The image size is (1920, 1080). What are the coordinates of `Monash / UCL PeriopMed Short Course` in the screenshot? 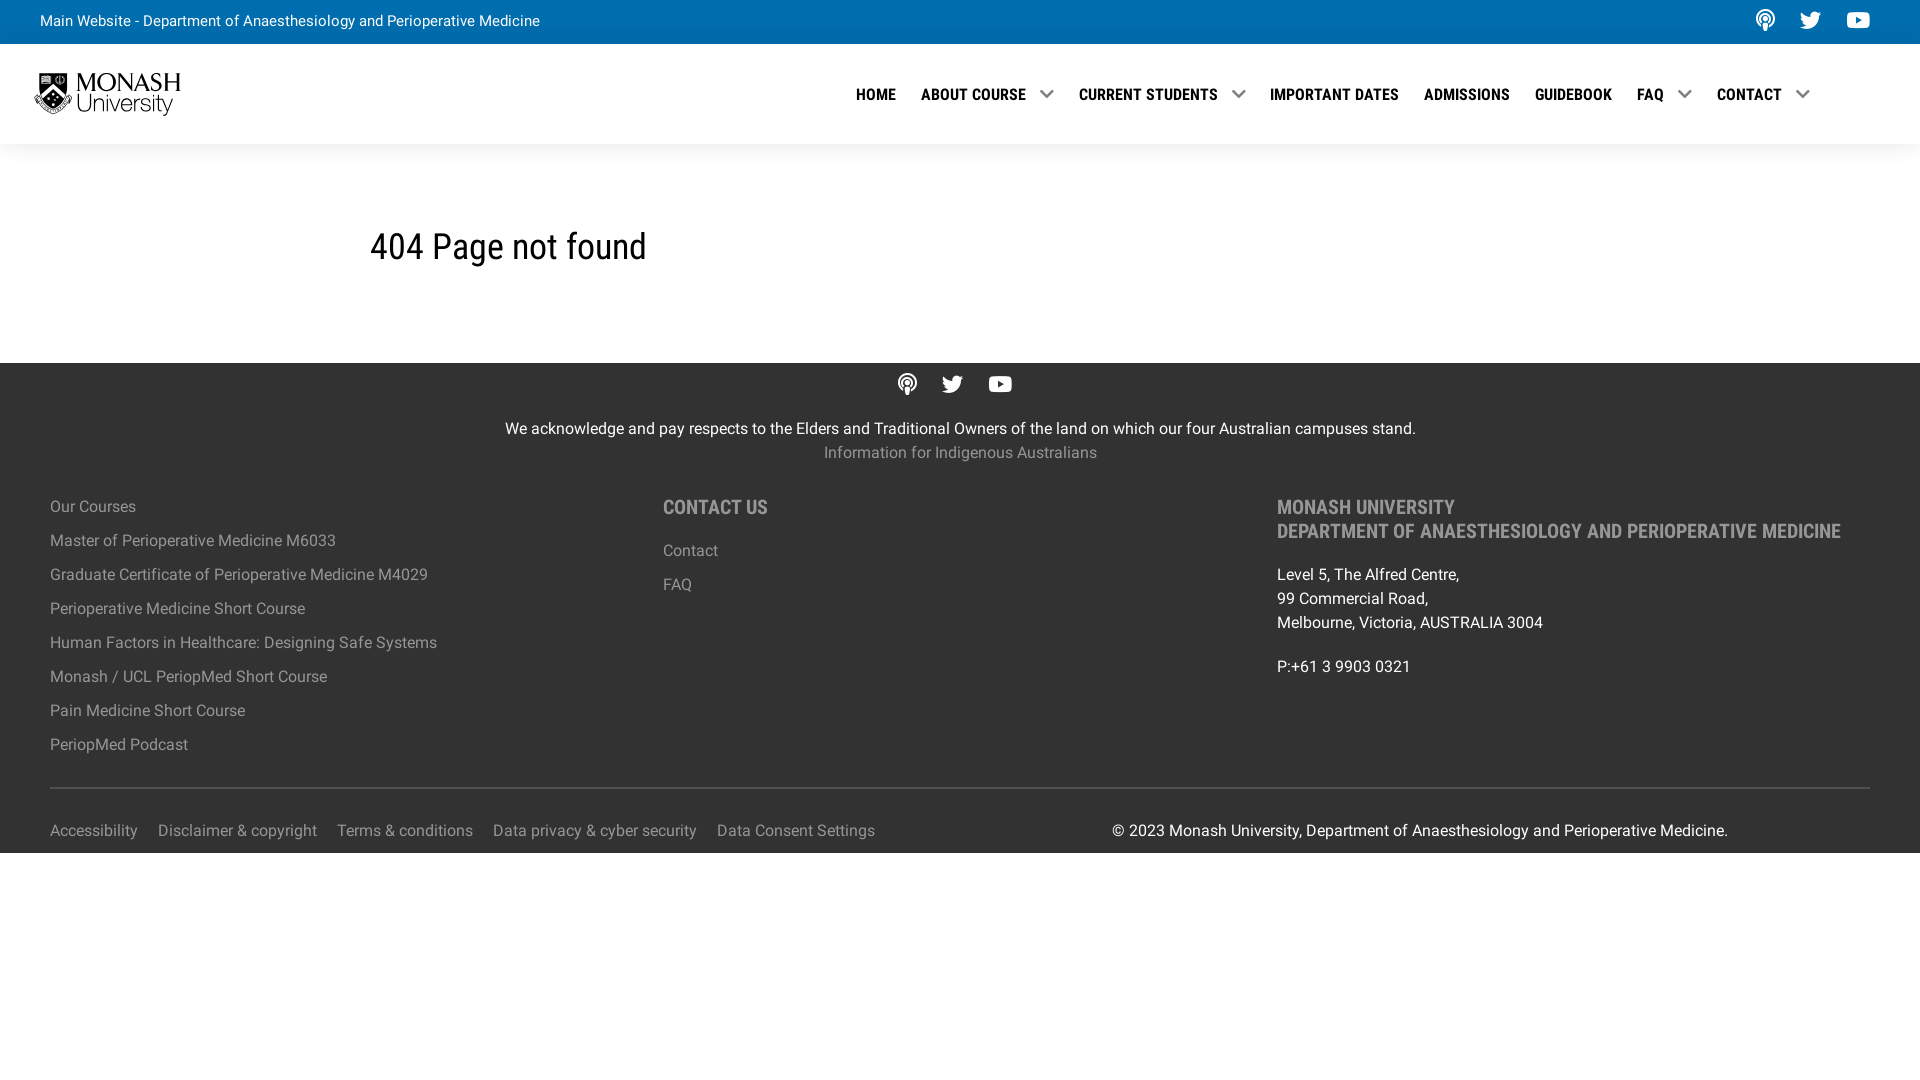 It's located at (188, 676).